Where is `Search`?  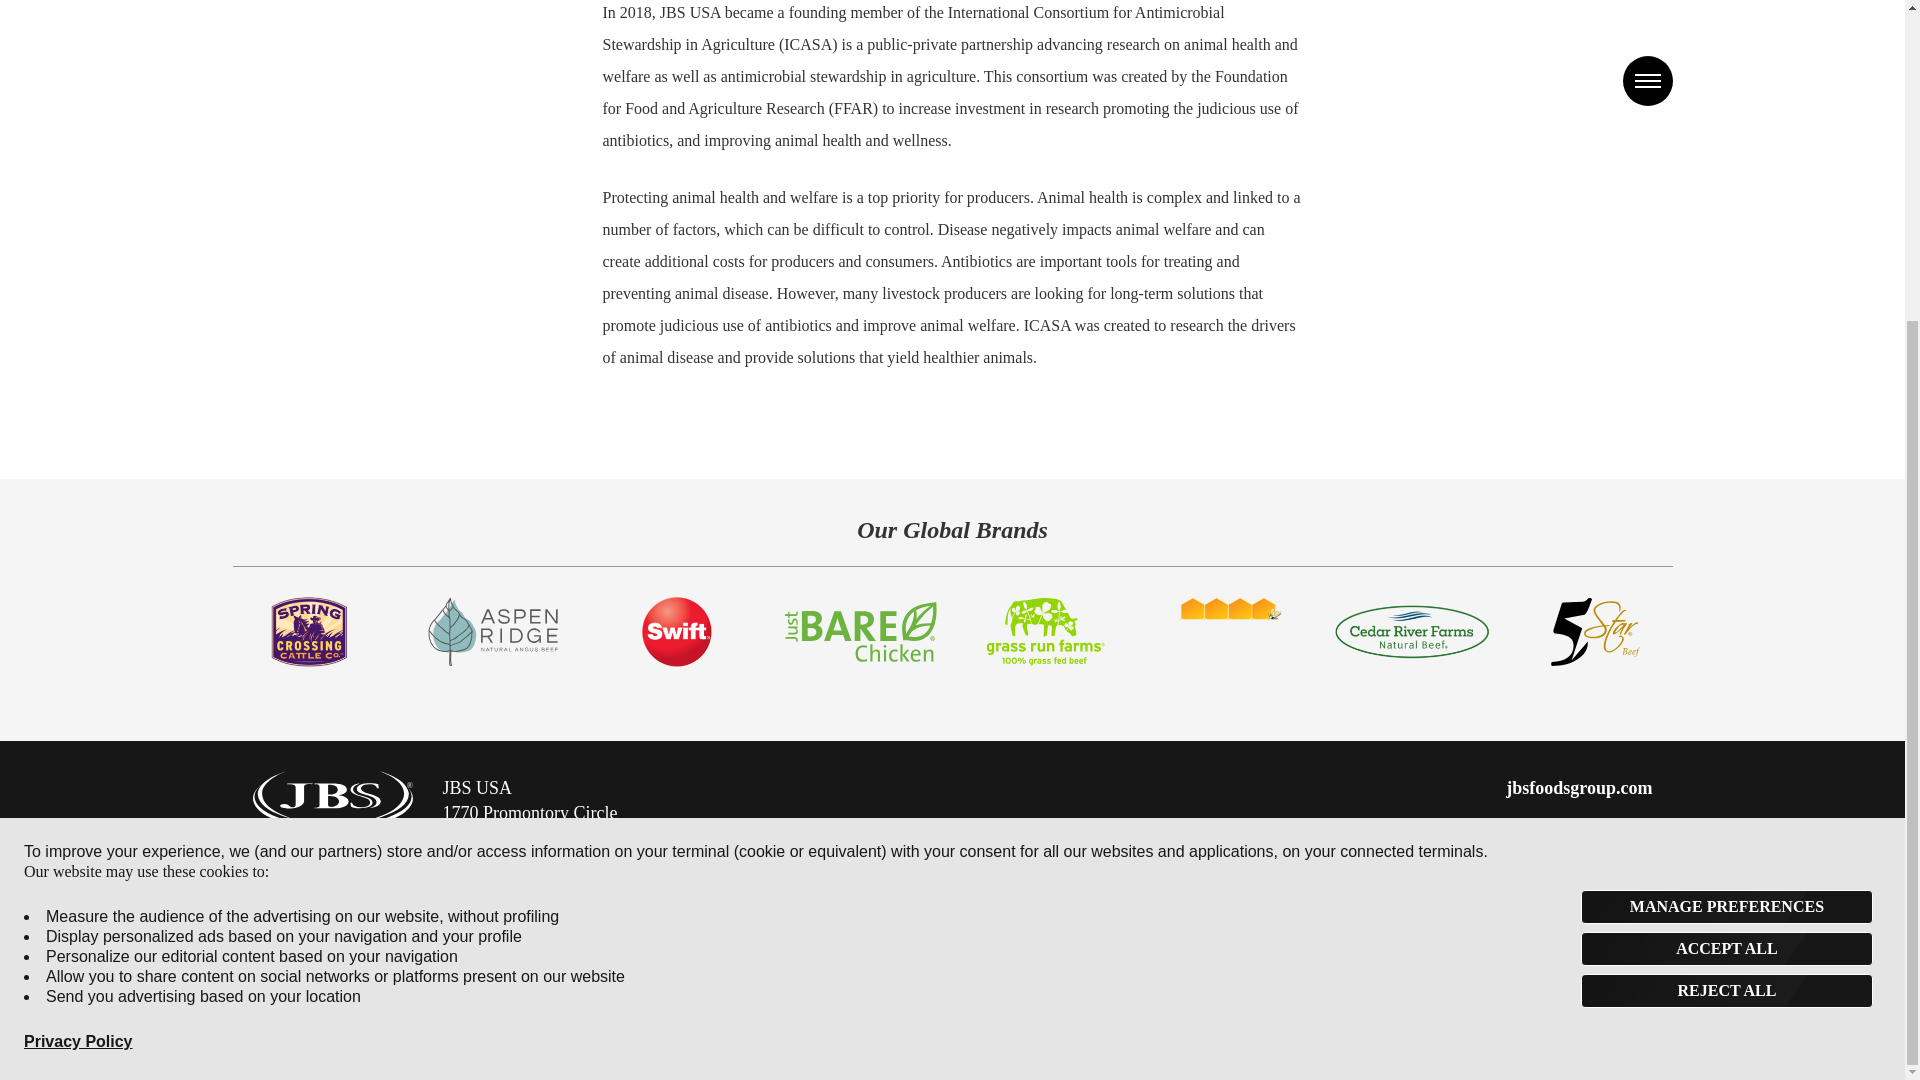
Search is located at coordinates (1372, 845).